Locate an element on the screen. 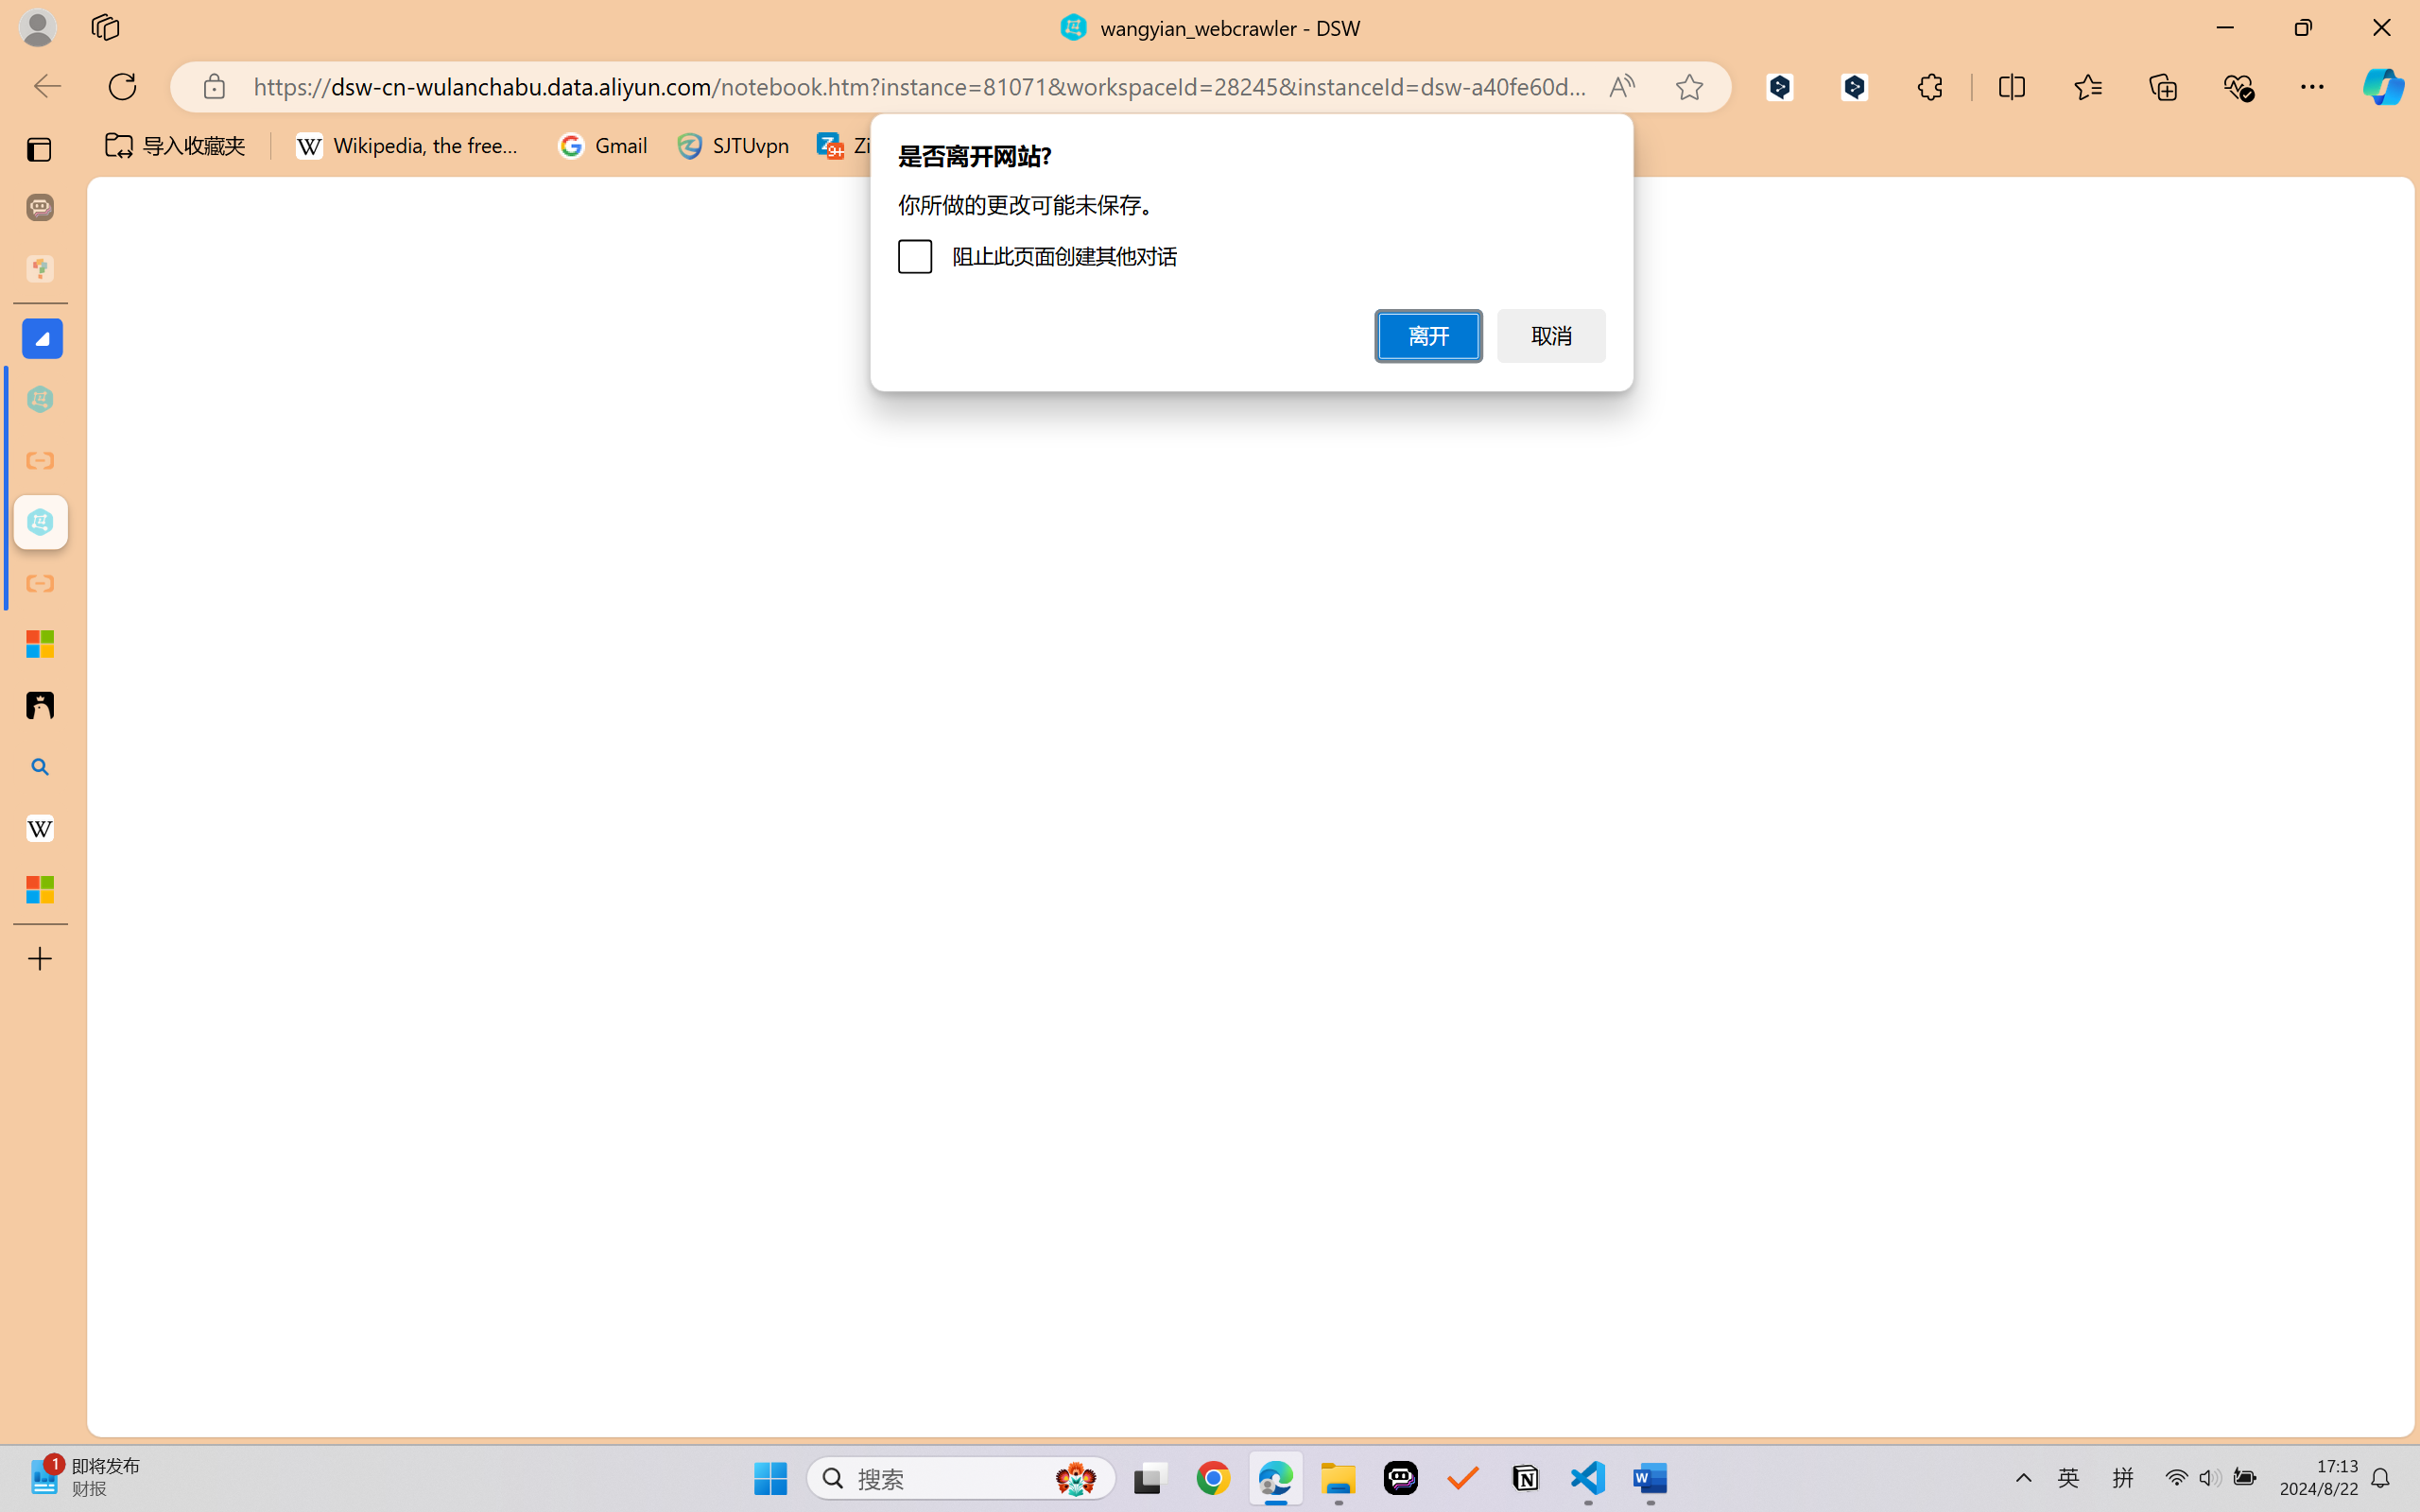 This screenshot has width=2420, height=1512. Bosnian is located at coordinates (2215, 841).